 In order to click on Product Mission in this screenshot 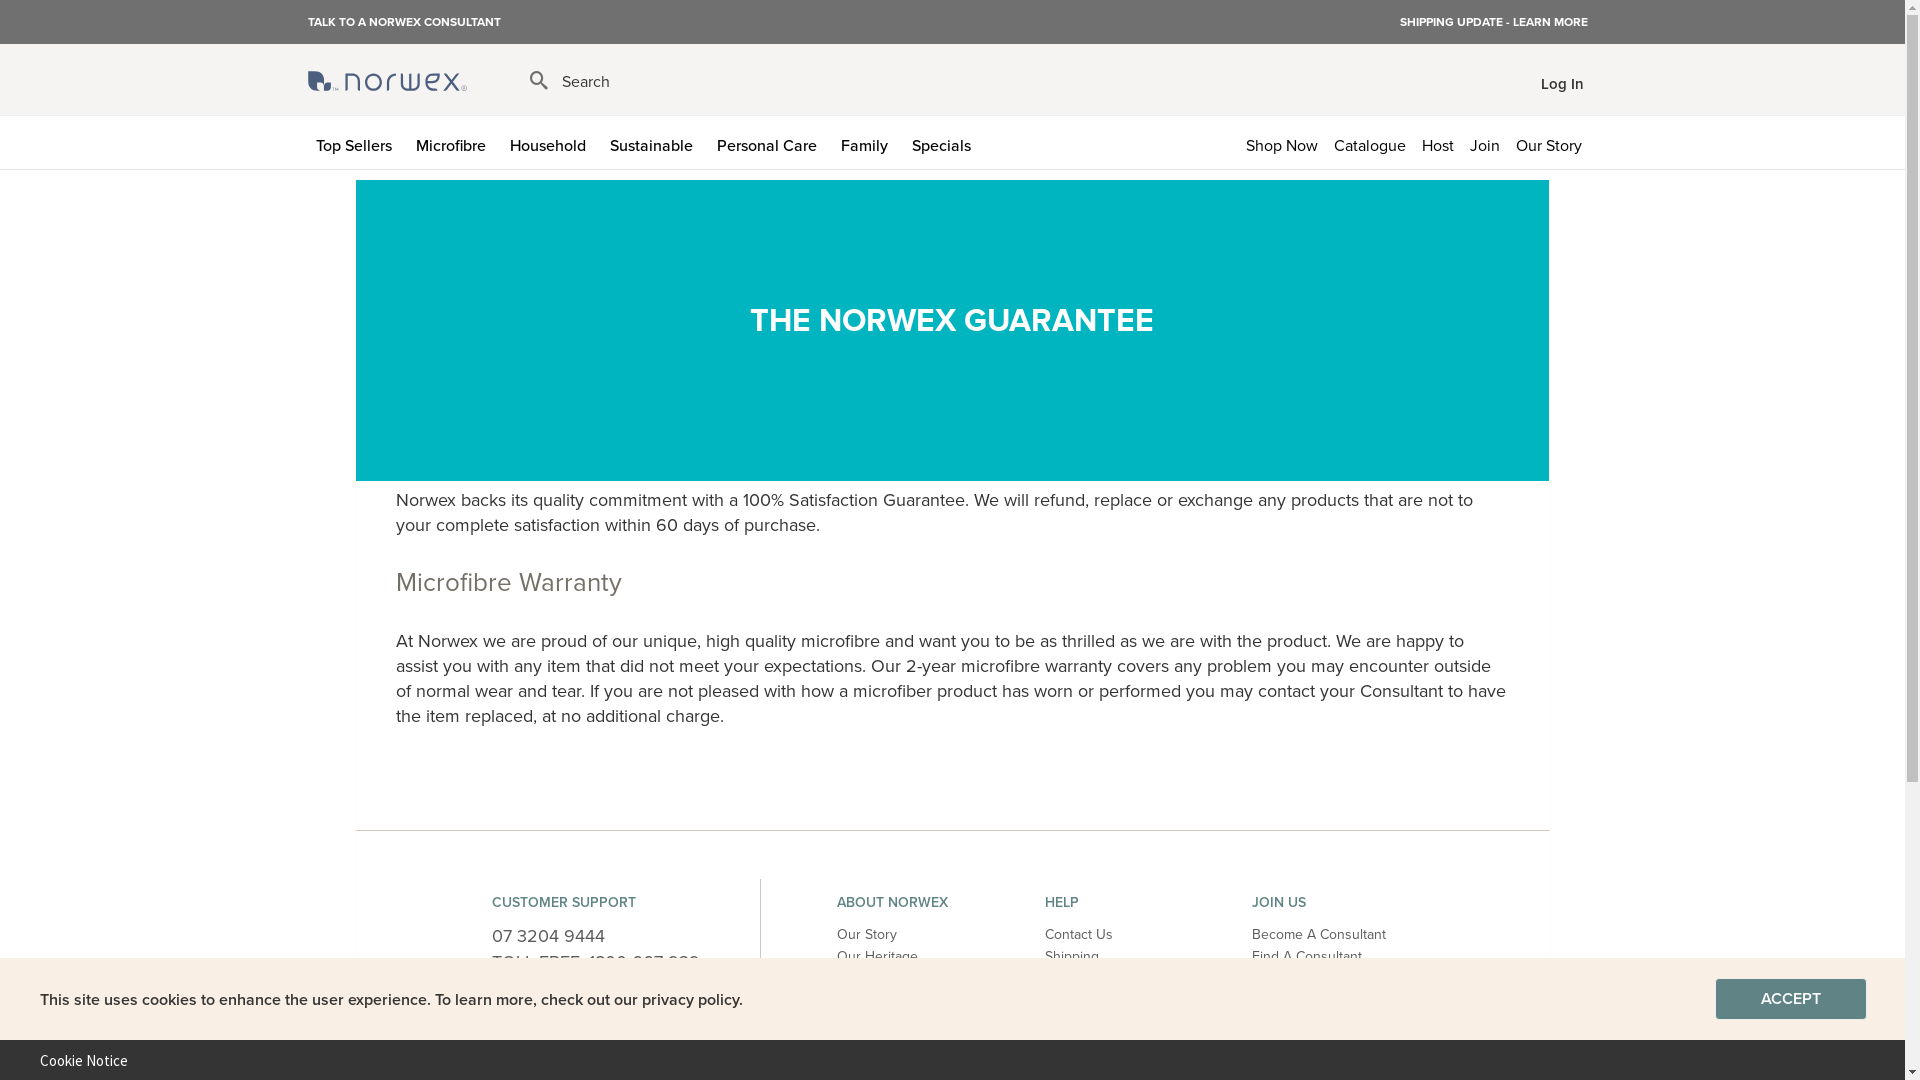, I will do `click(1094, 1000)`.